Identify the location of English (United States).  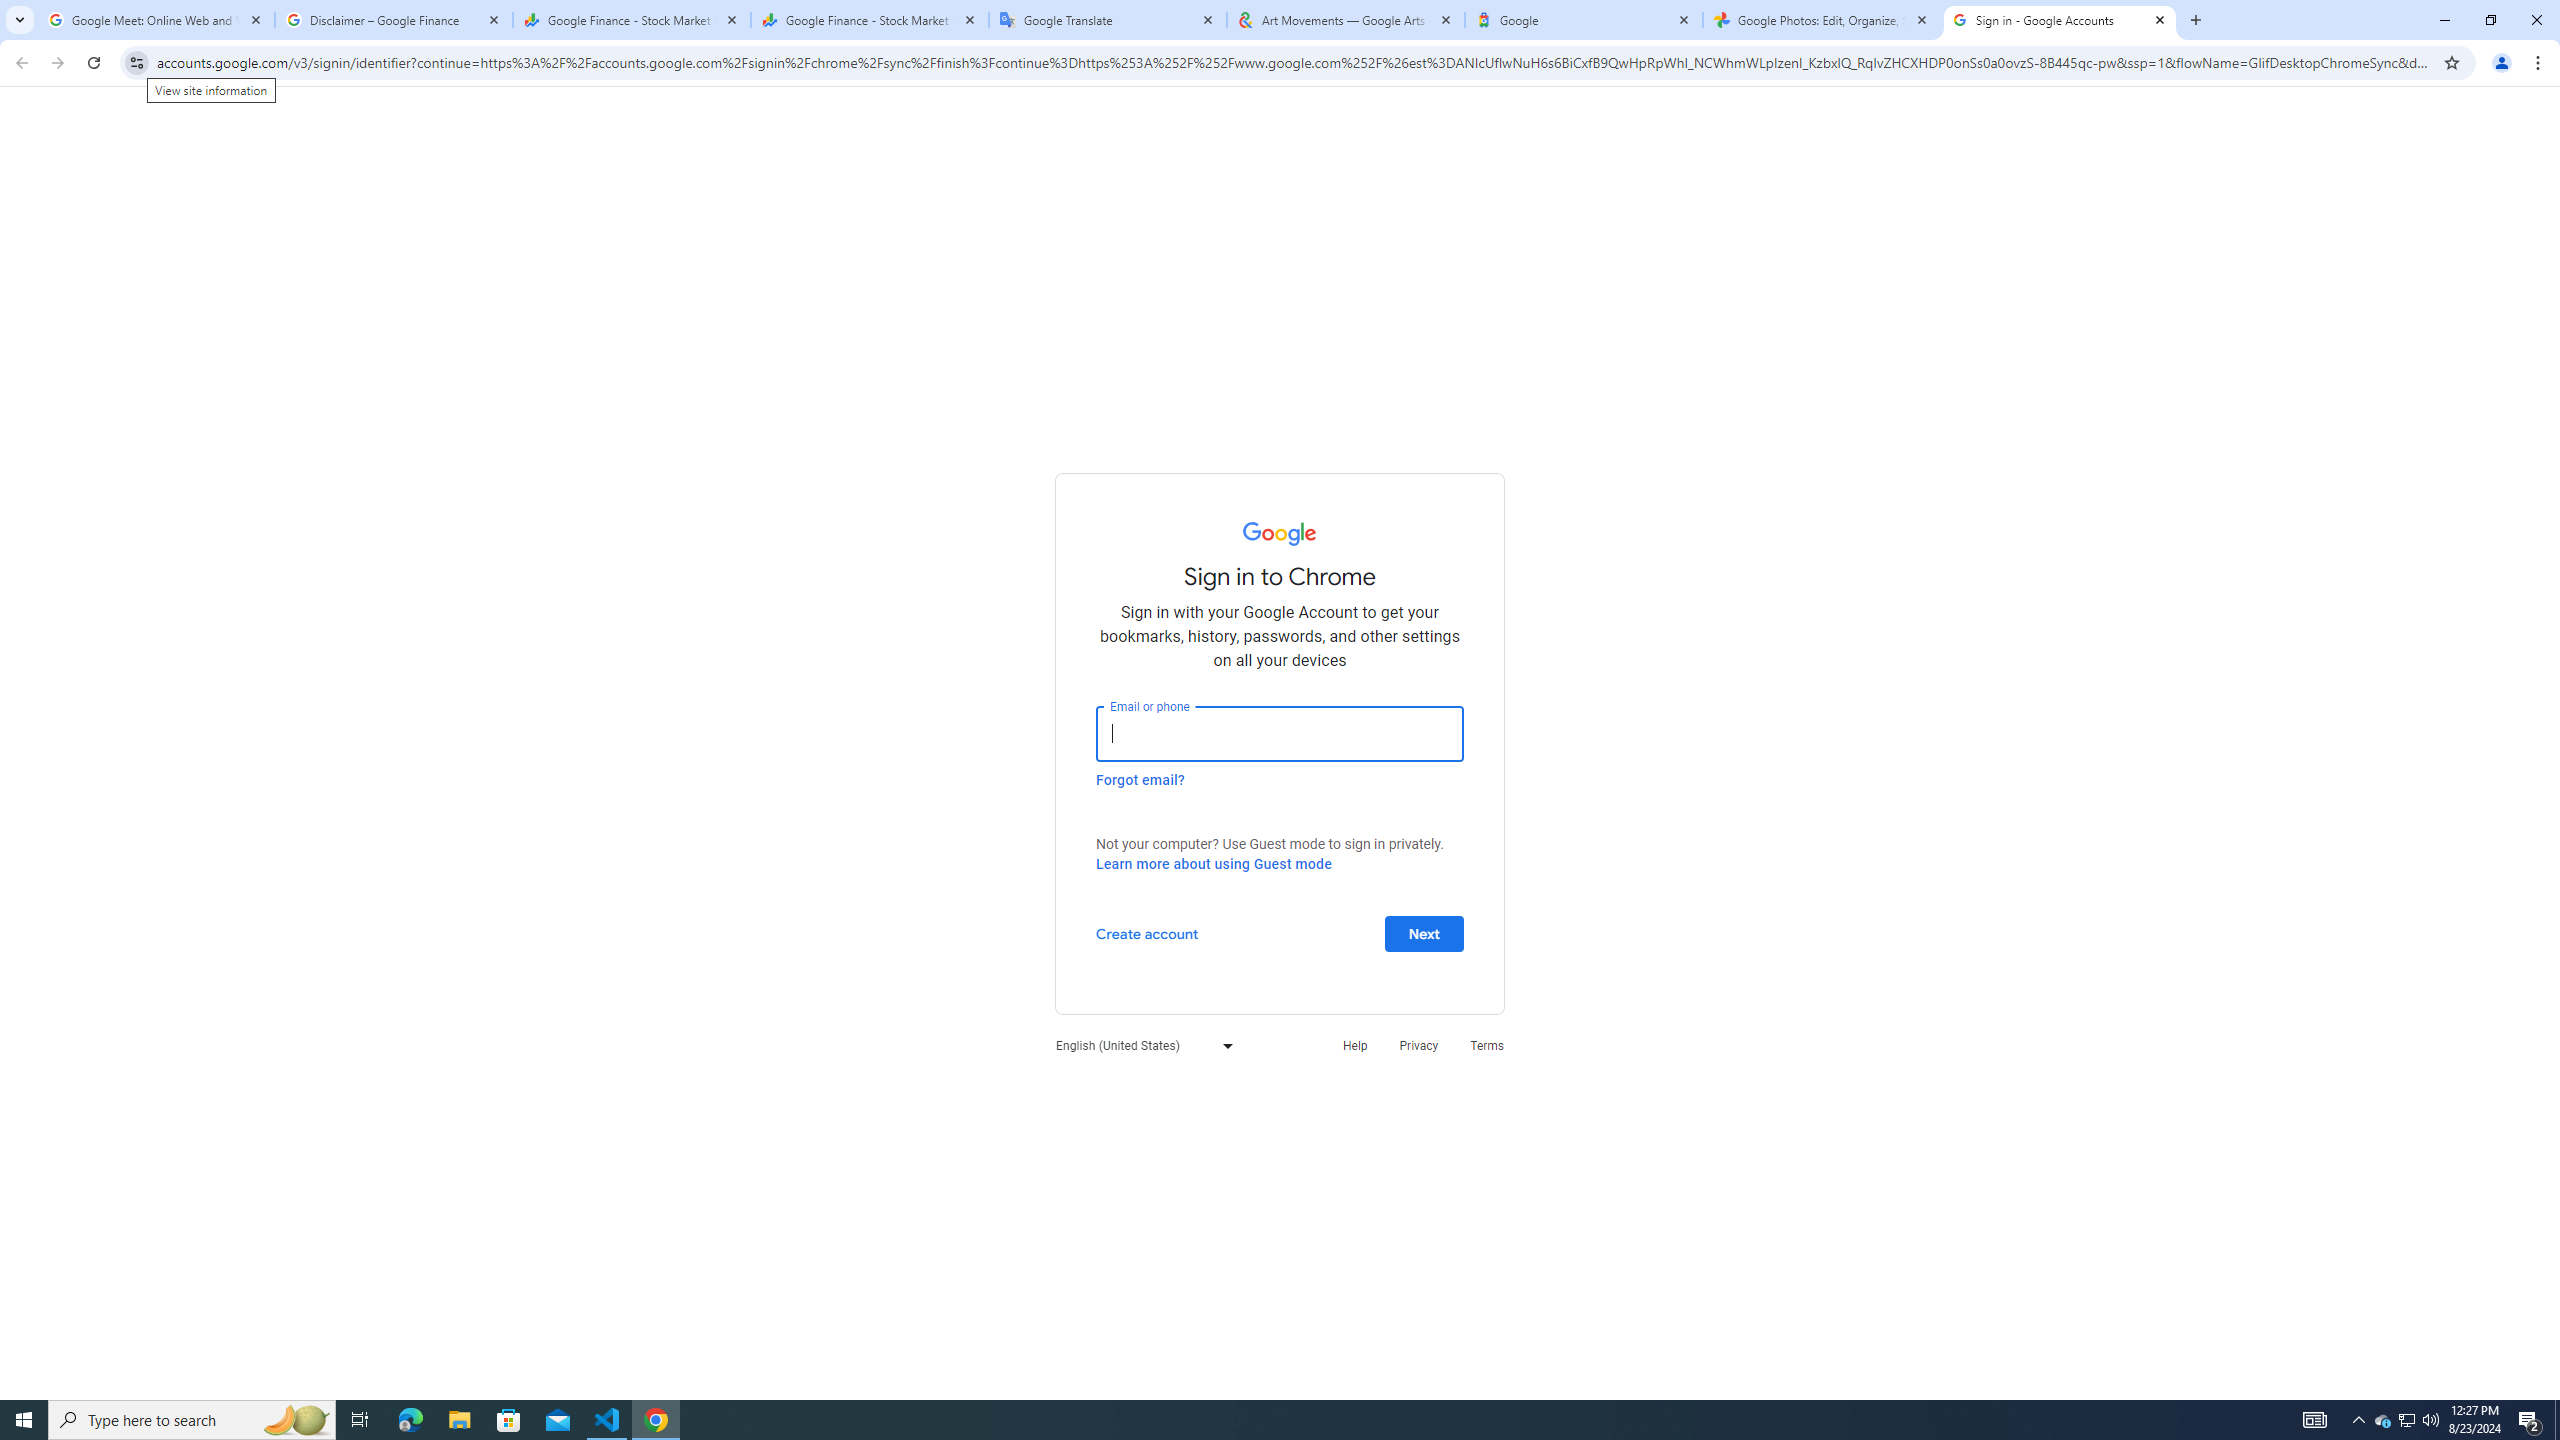
(1139, 1044).